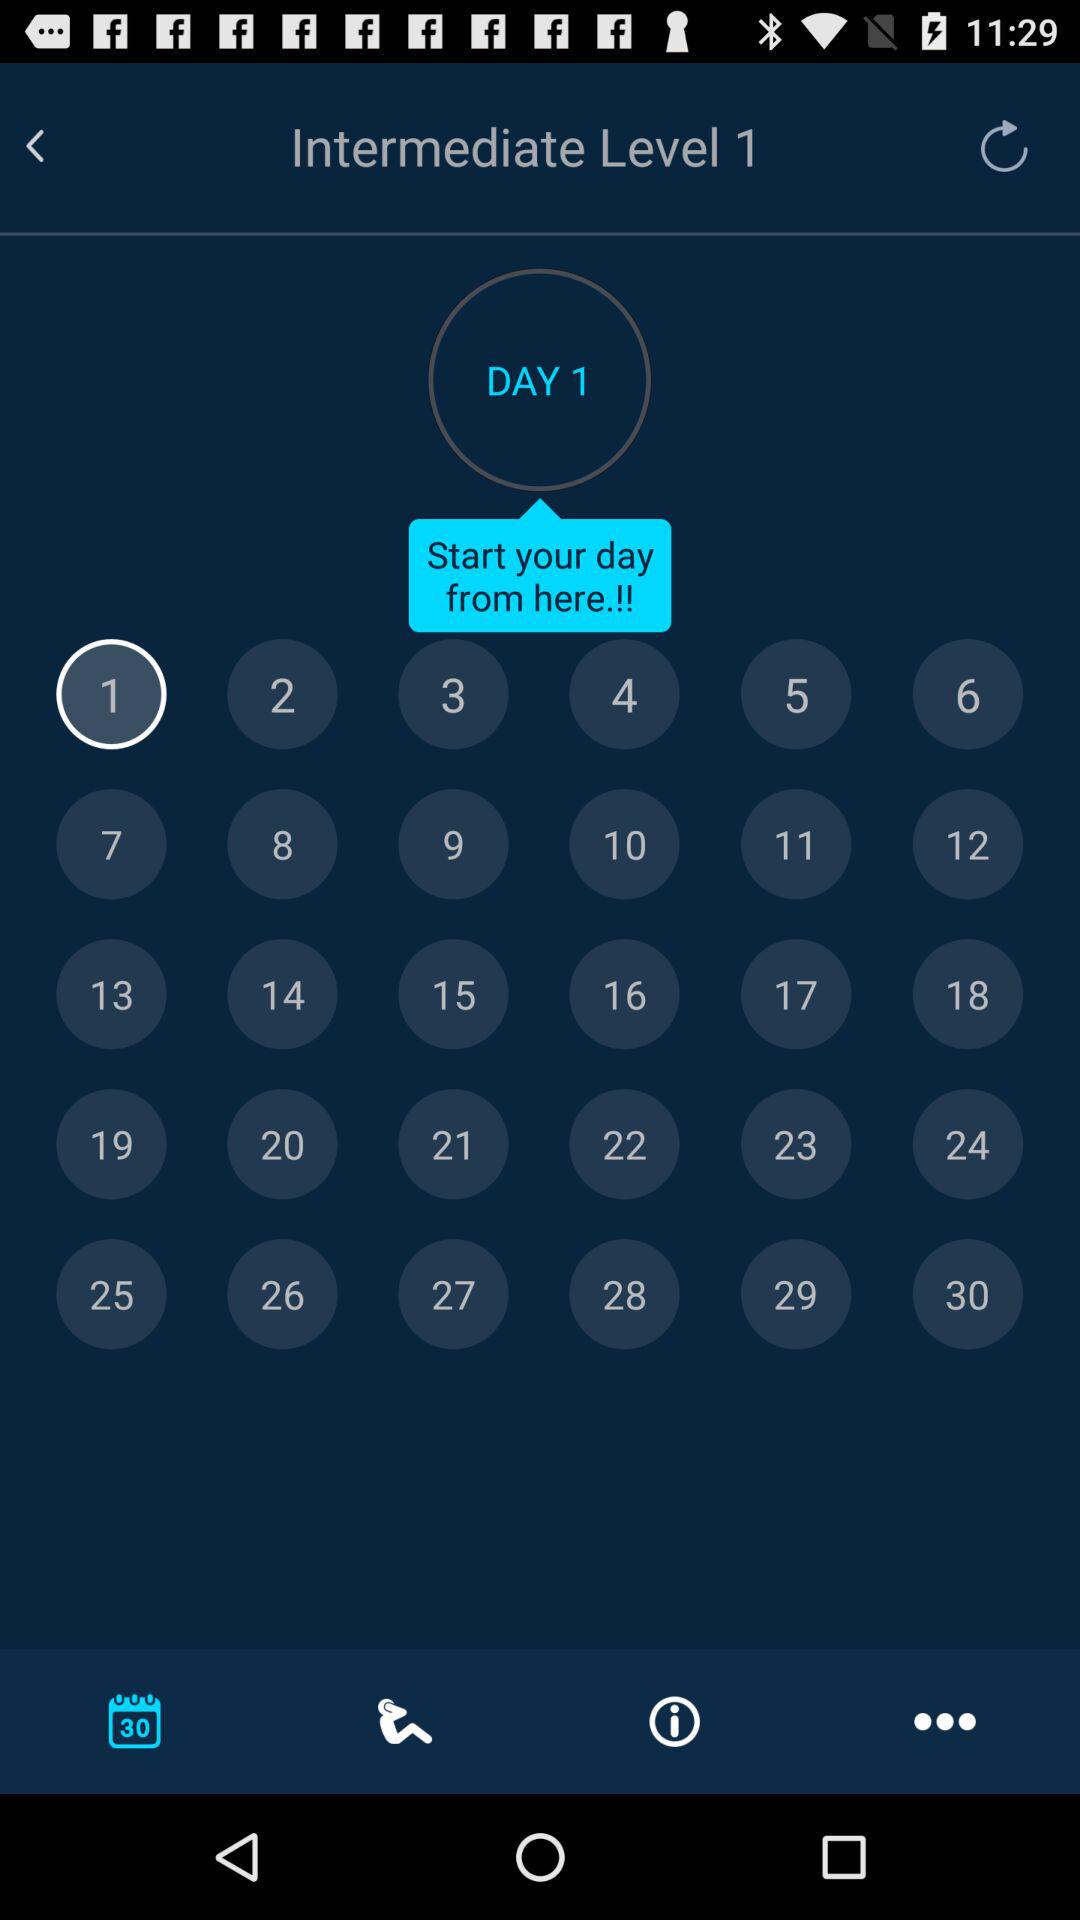 This screenshot has width=1080, height=1920. I want to click on day 13 option, so click(111, 994).